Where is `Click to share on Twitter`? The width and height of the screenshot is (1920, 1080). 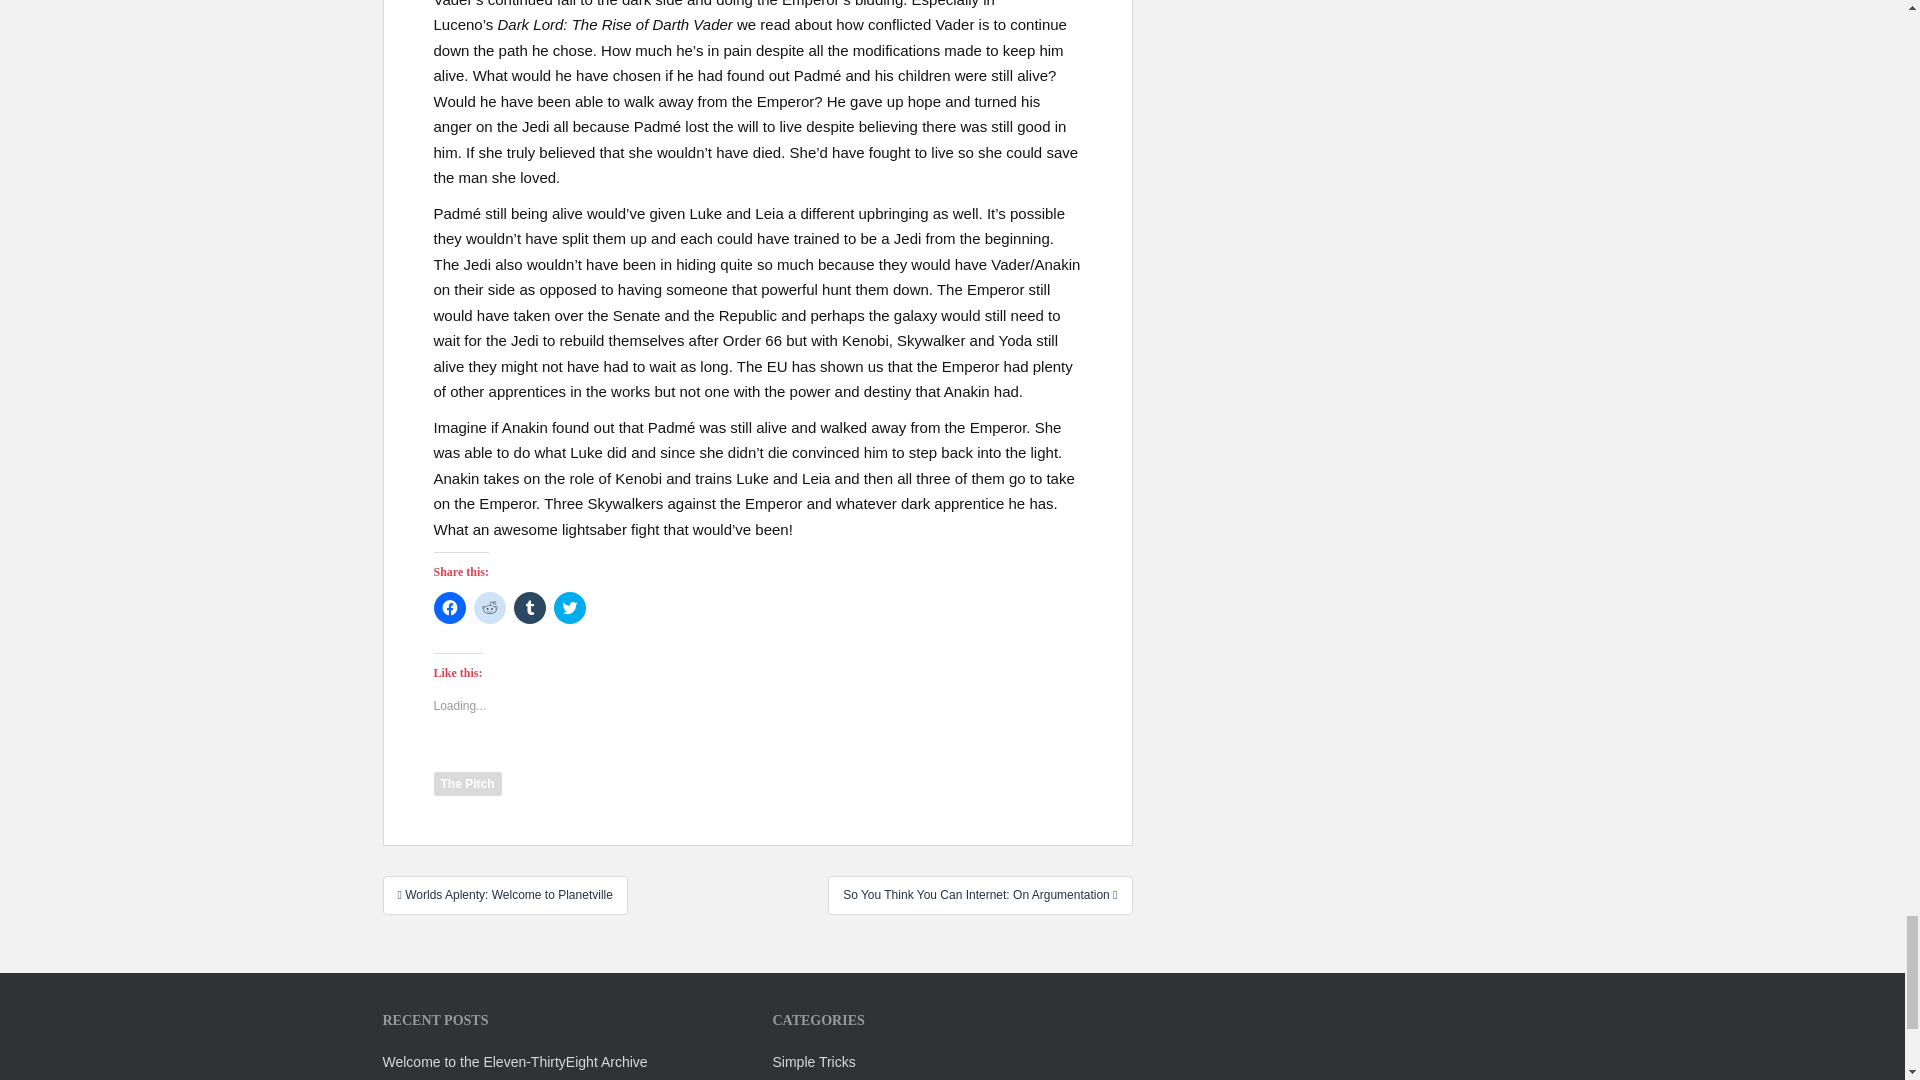 Click to share on Twitter is located at coordinates (570, 608).